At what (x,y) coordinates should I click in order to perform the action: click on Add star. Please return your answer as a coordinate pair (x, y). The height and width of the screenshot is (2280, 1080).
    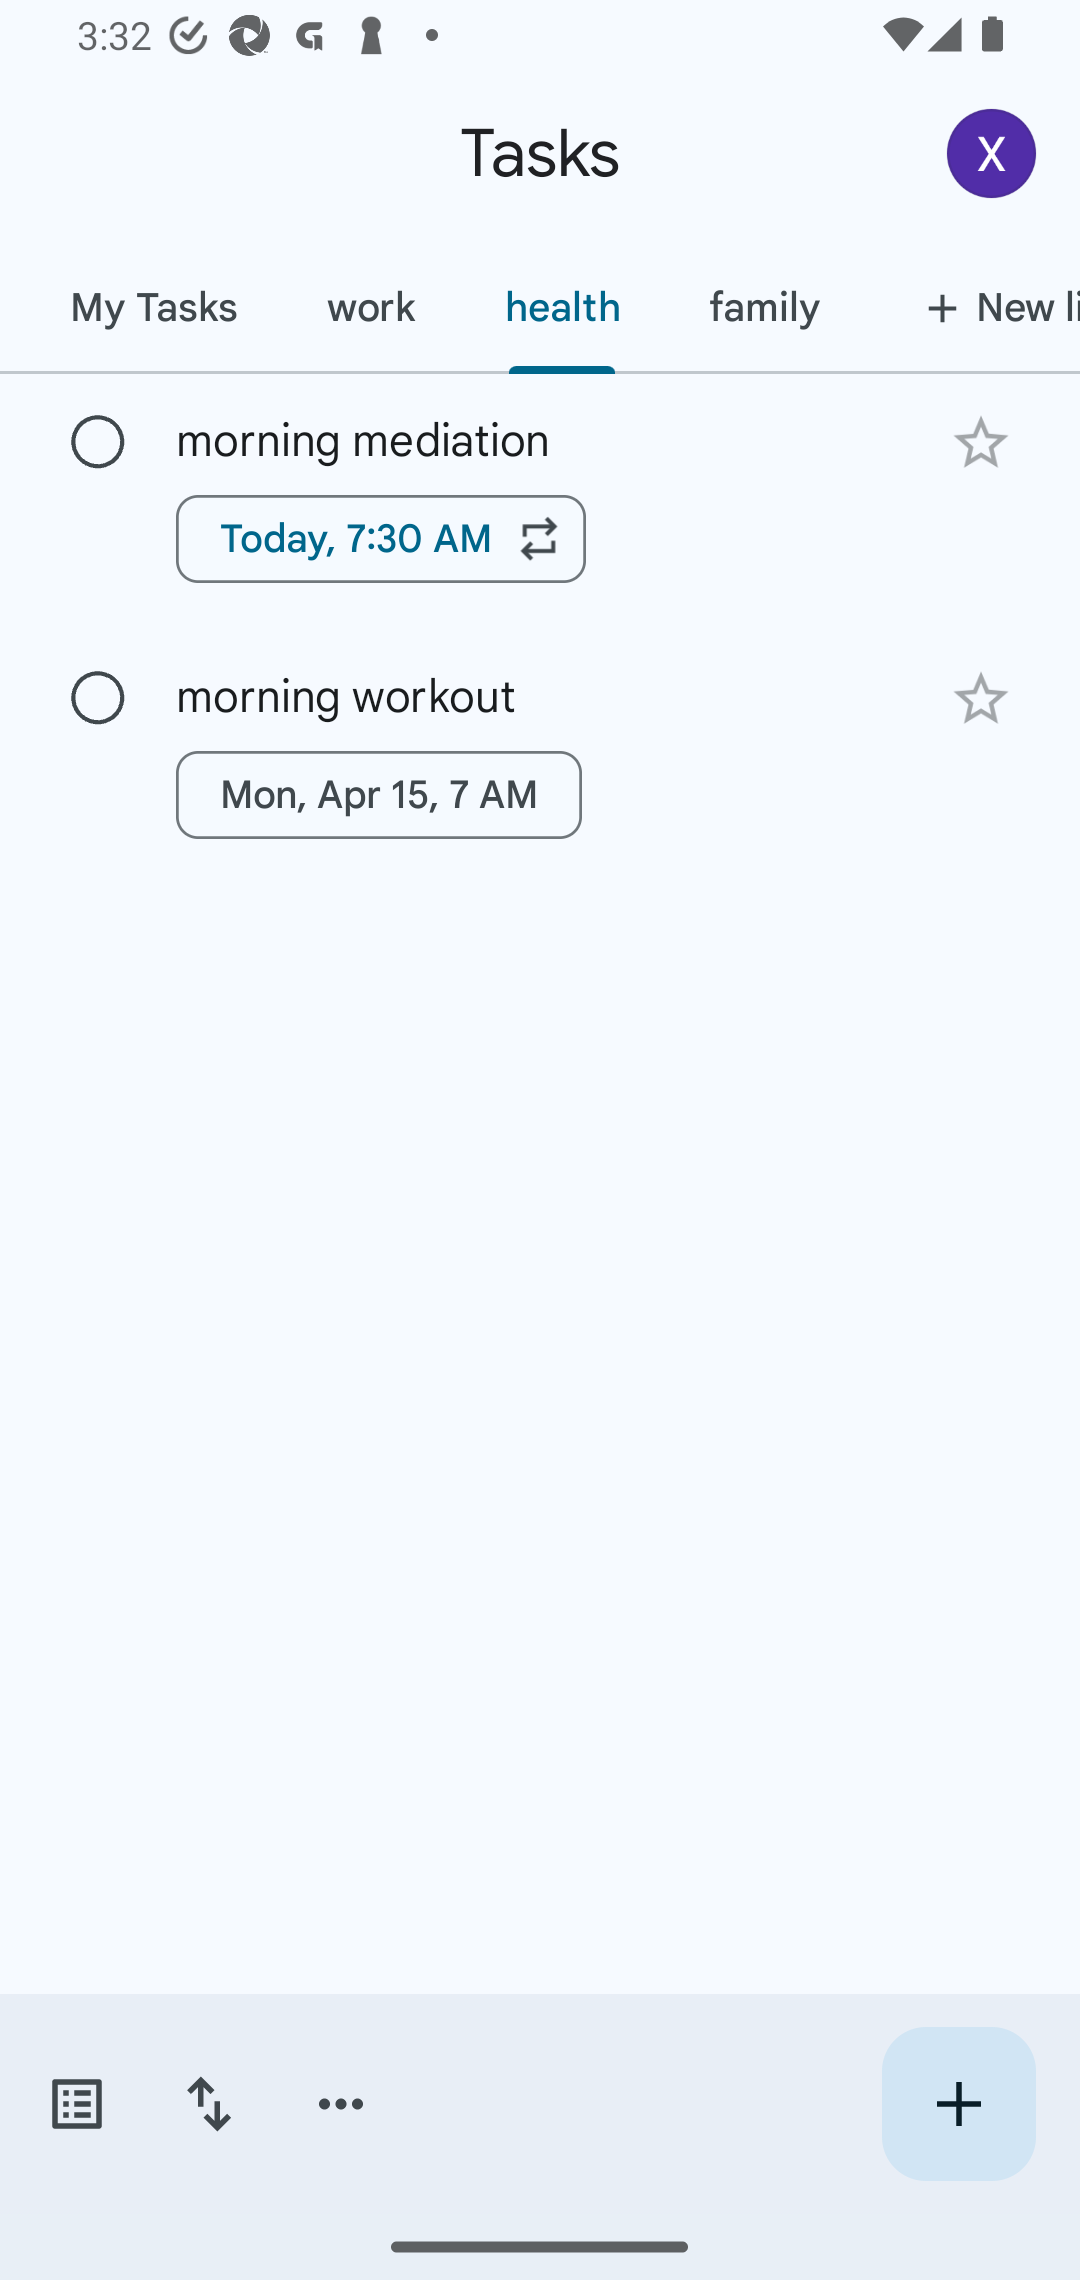
    Looking at the image, I should click on (980, 442).